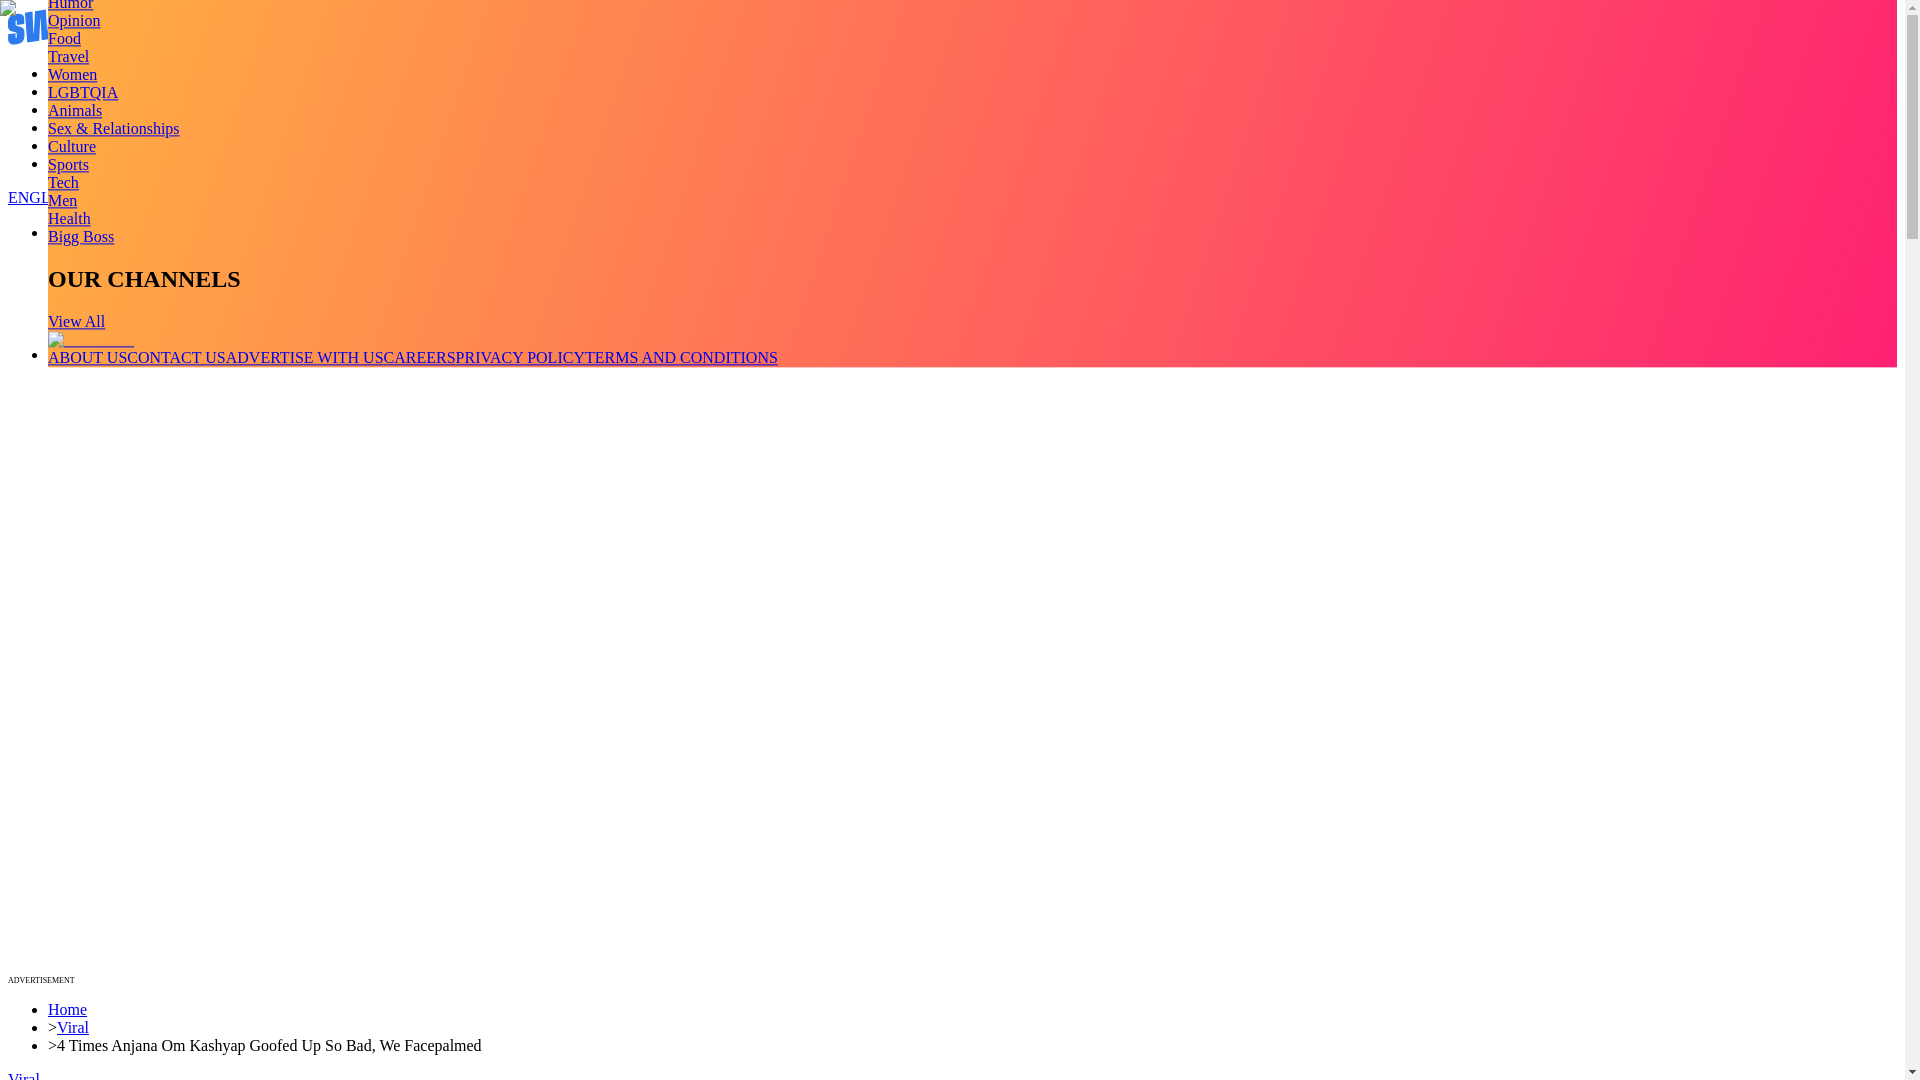 The height and width of the screenshot is (1080, 1920). Describe the element at coordinates (76, 73) in the screenshot. I see `Trending` at that location.